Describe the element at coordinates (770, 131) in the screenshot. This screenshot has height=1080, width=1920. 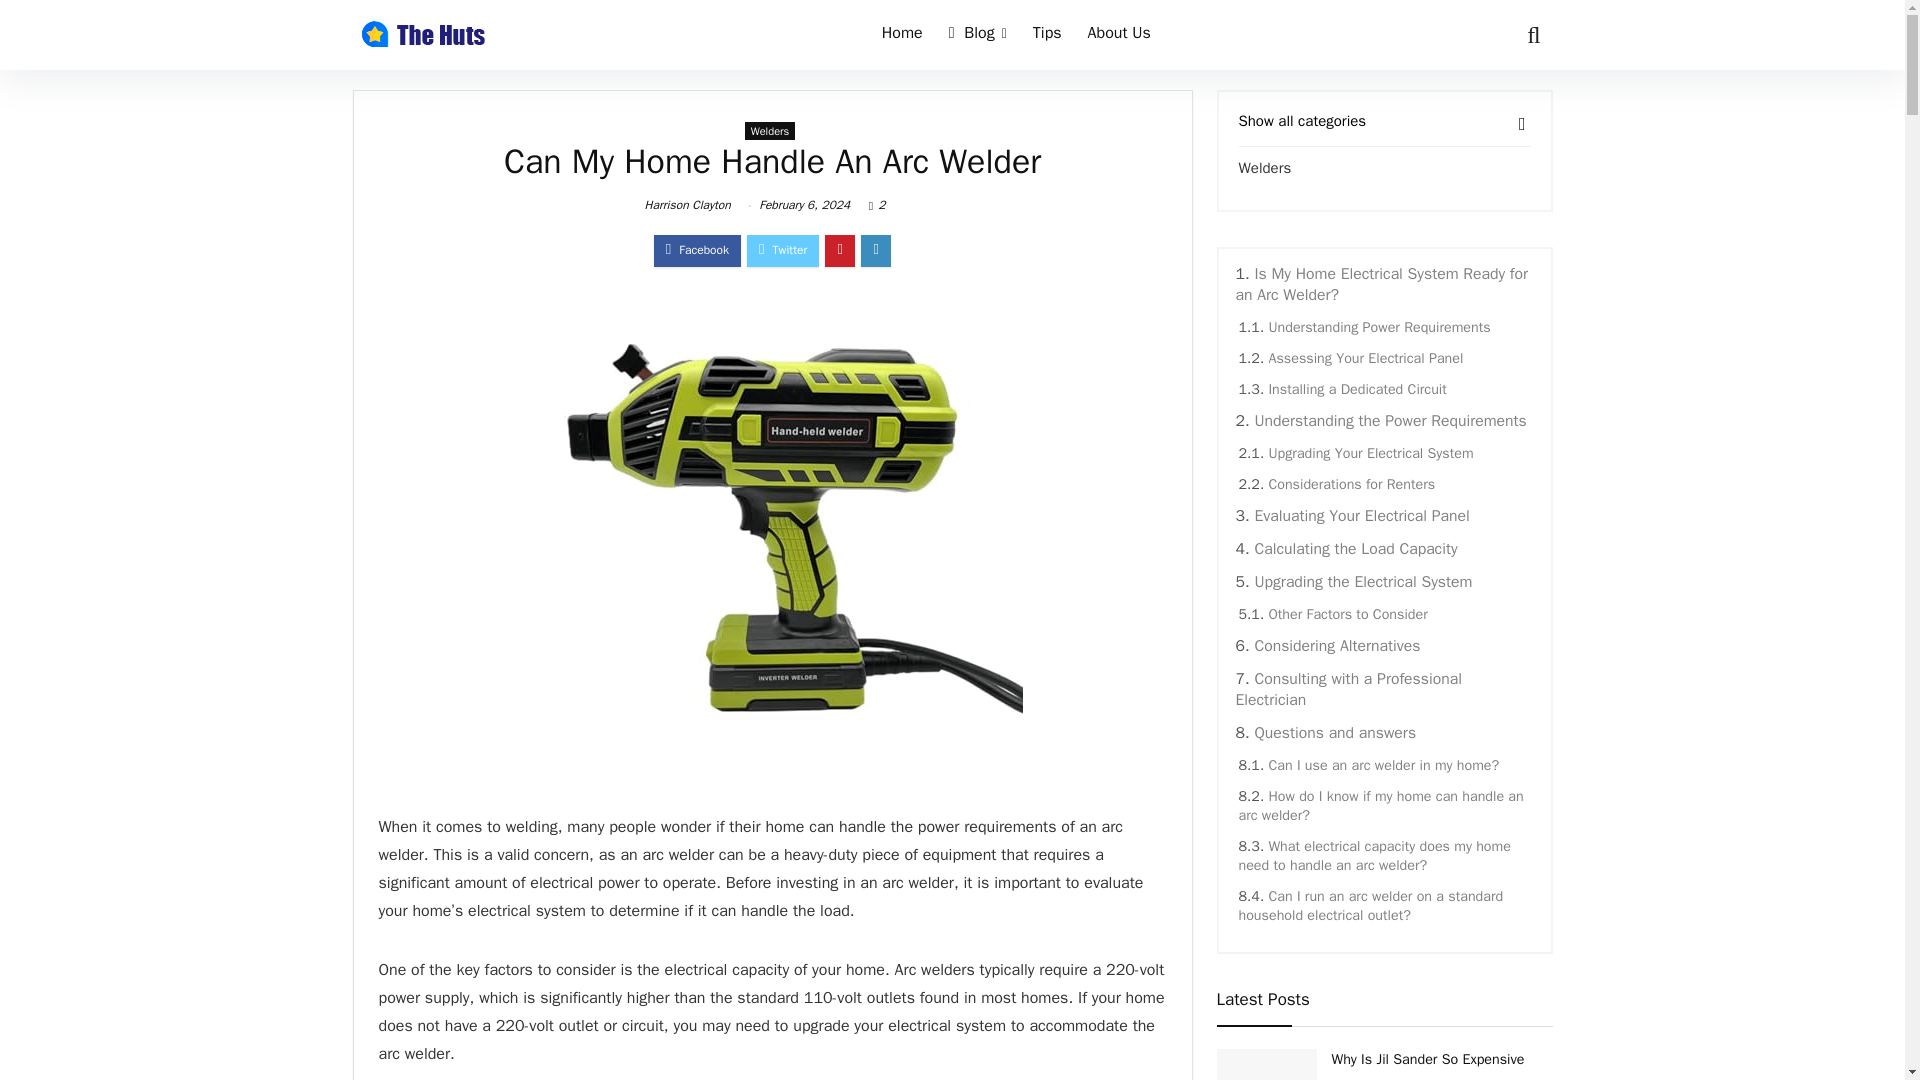
I see `Welders` at that location.